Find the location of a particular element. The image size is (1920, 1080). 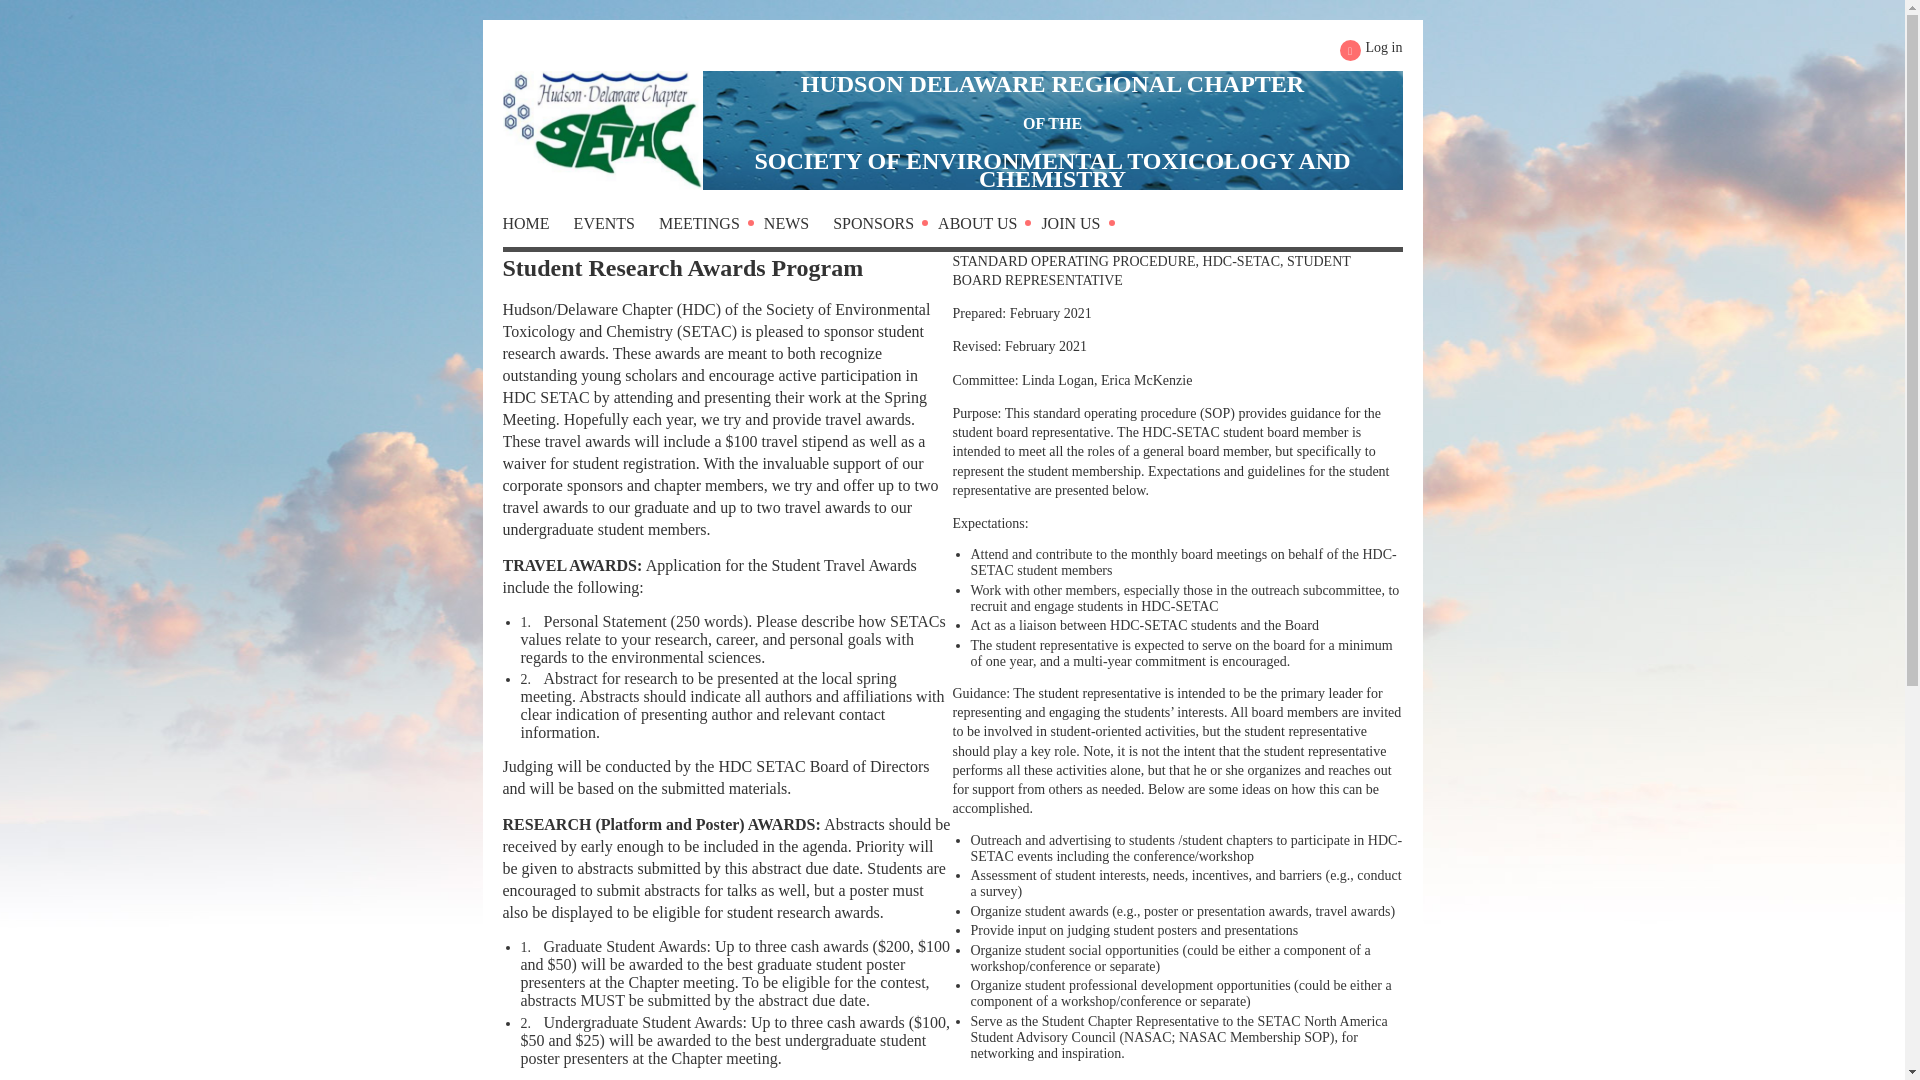

About Us is located at coordinates (989, 228).